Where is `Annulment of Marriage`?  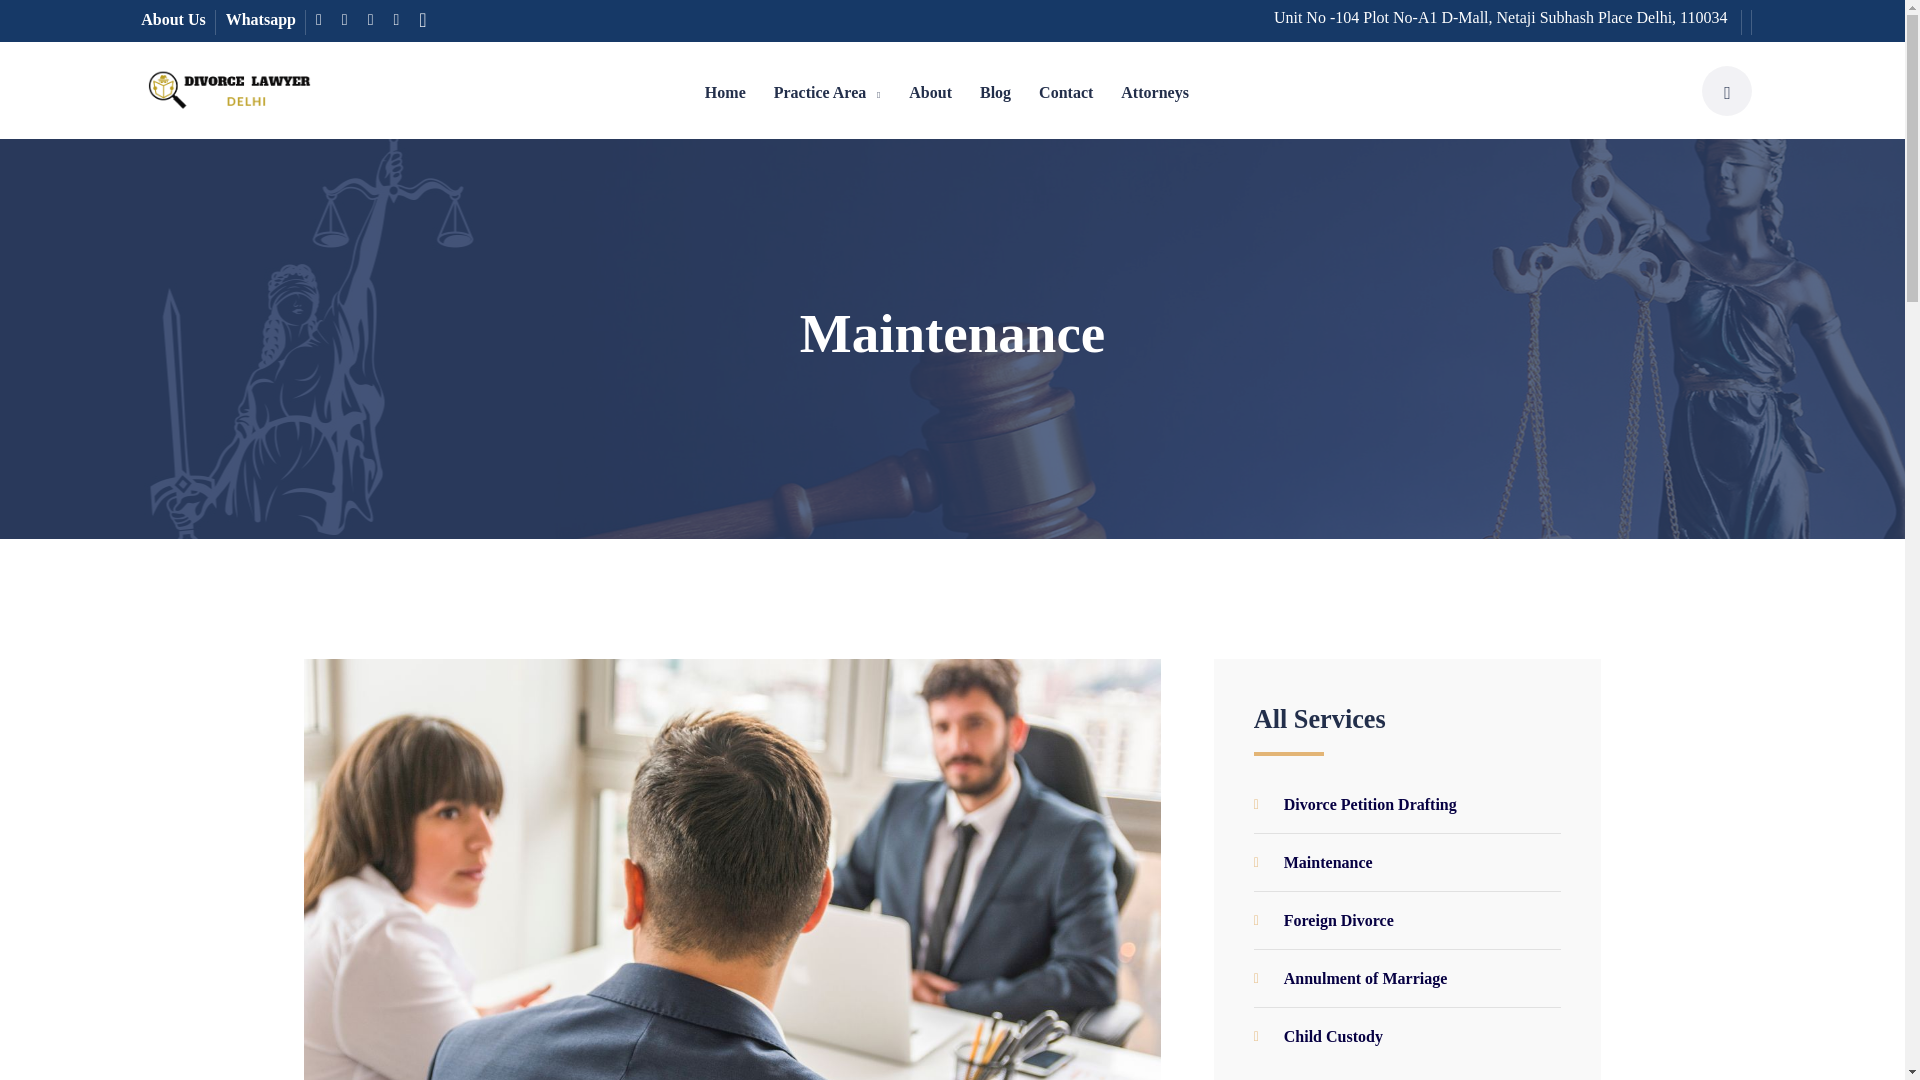 Annulment of Marriage is located at coordinates (1406, 978).